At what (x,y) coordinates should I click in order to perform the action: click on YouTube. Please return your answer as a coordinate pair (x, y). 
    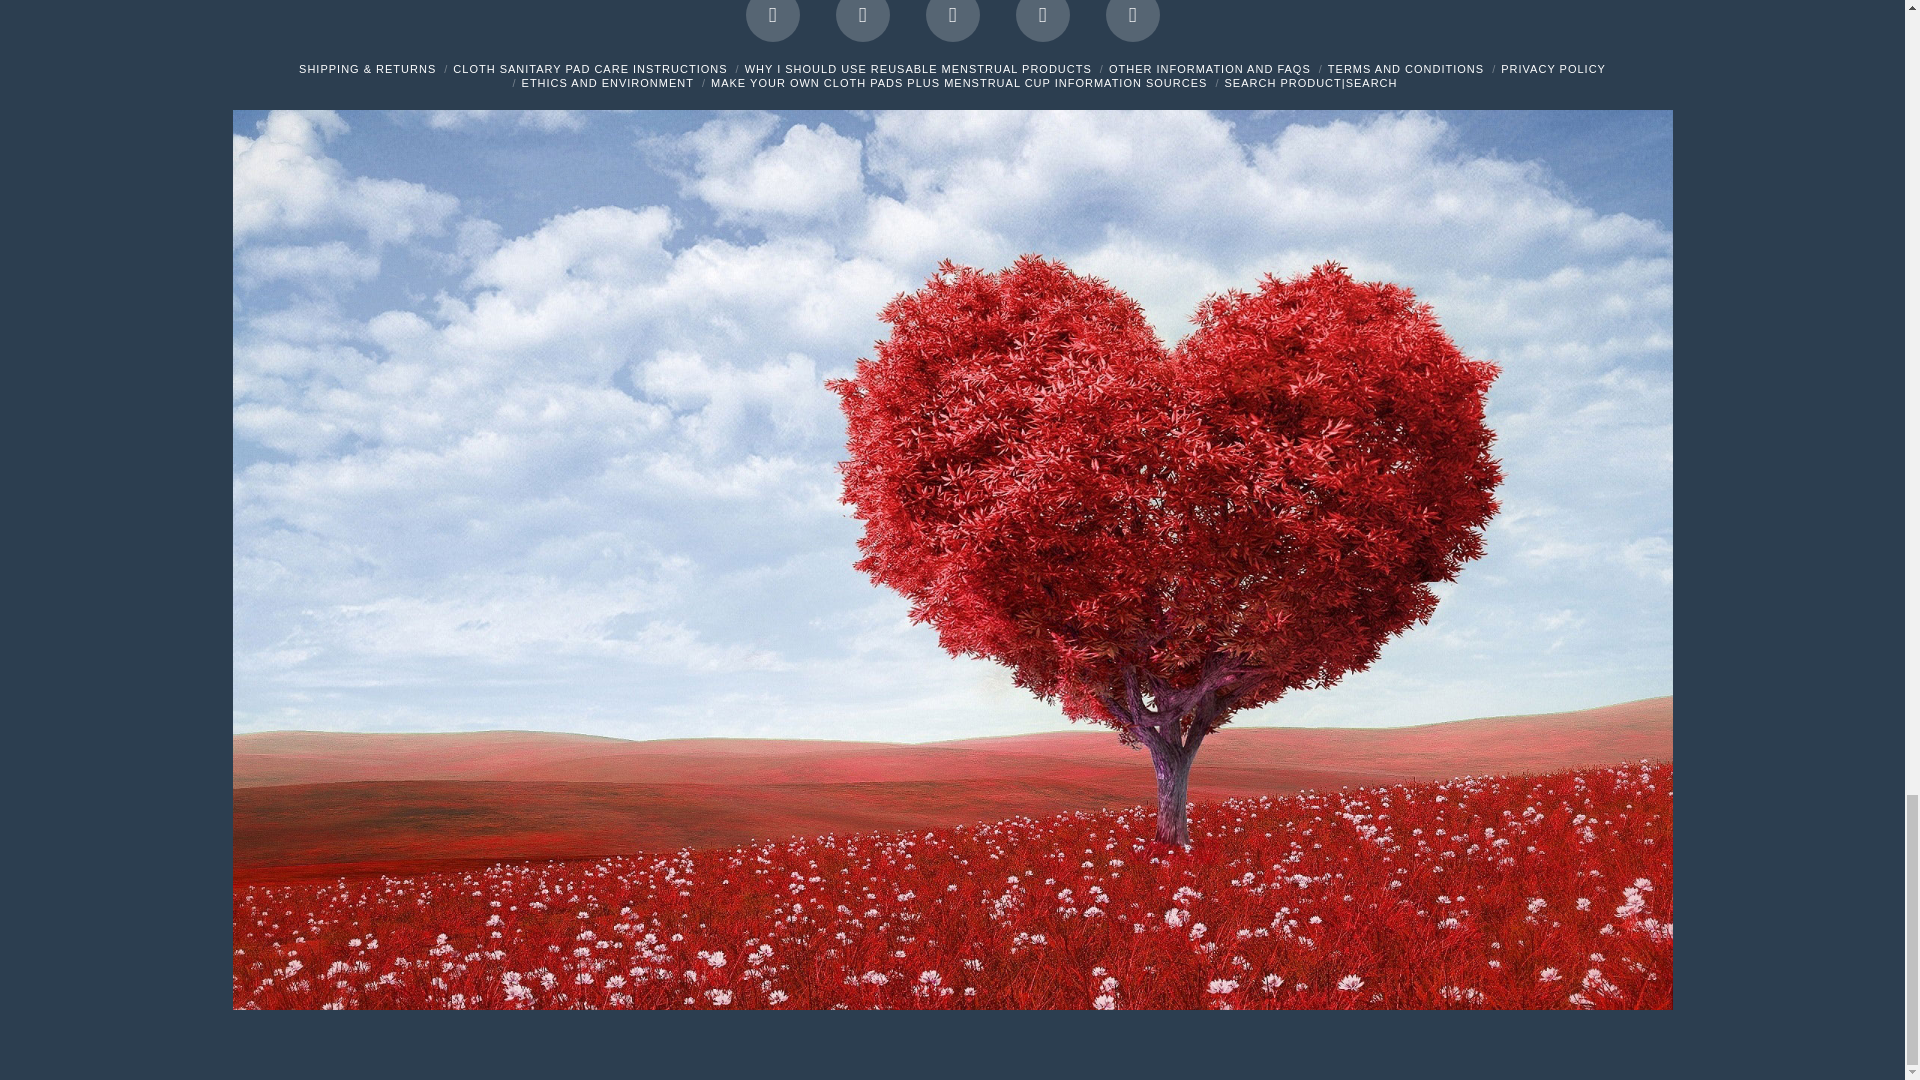
    Looking at the image, I should click on (952, 21).